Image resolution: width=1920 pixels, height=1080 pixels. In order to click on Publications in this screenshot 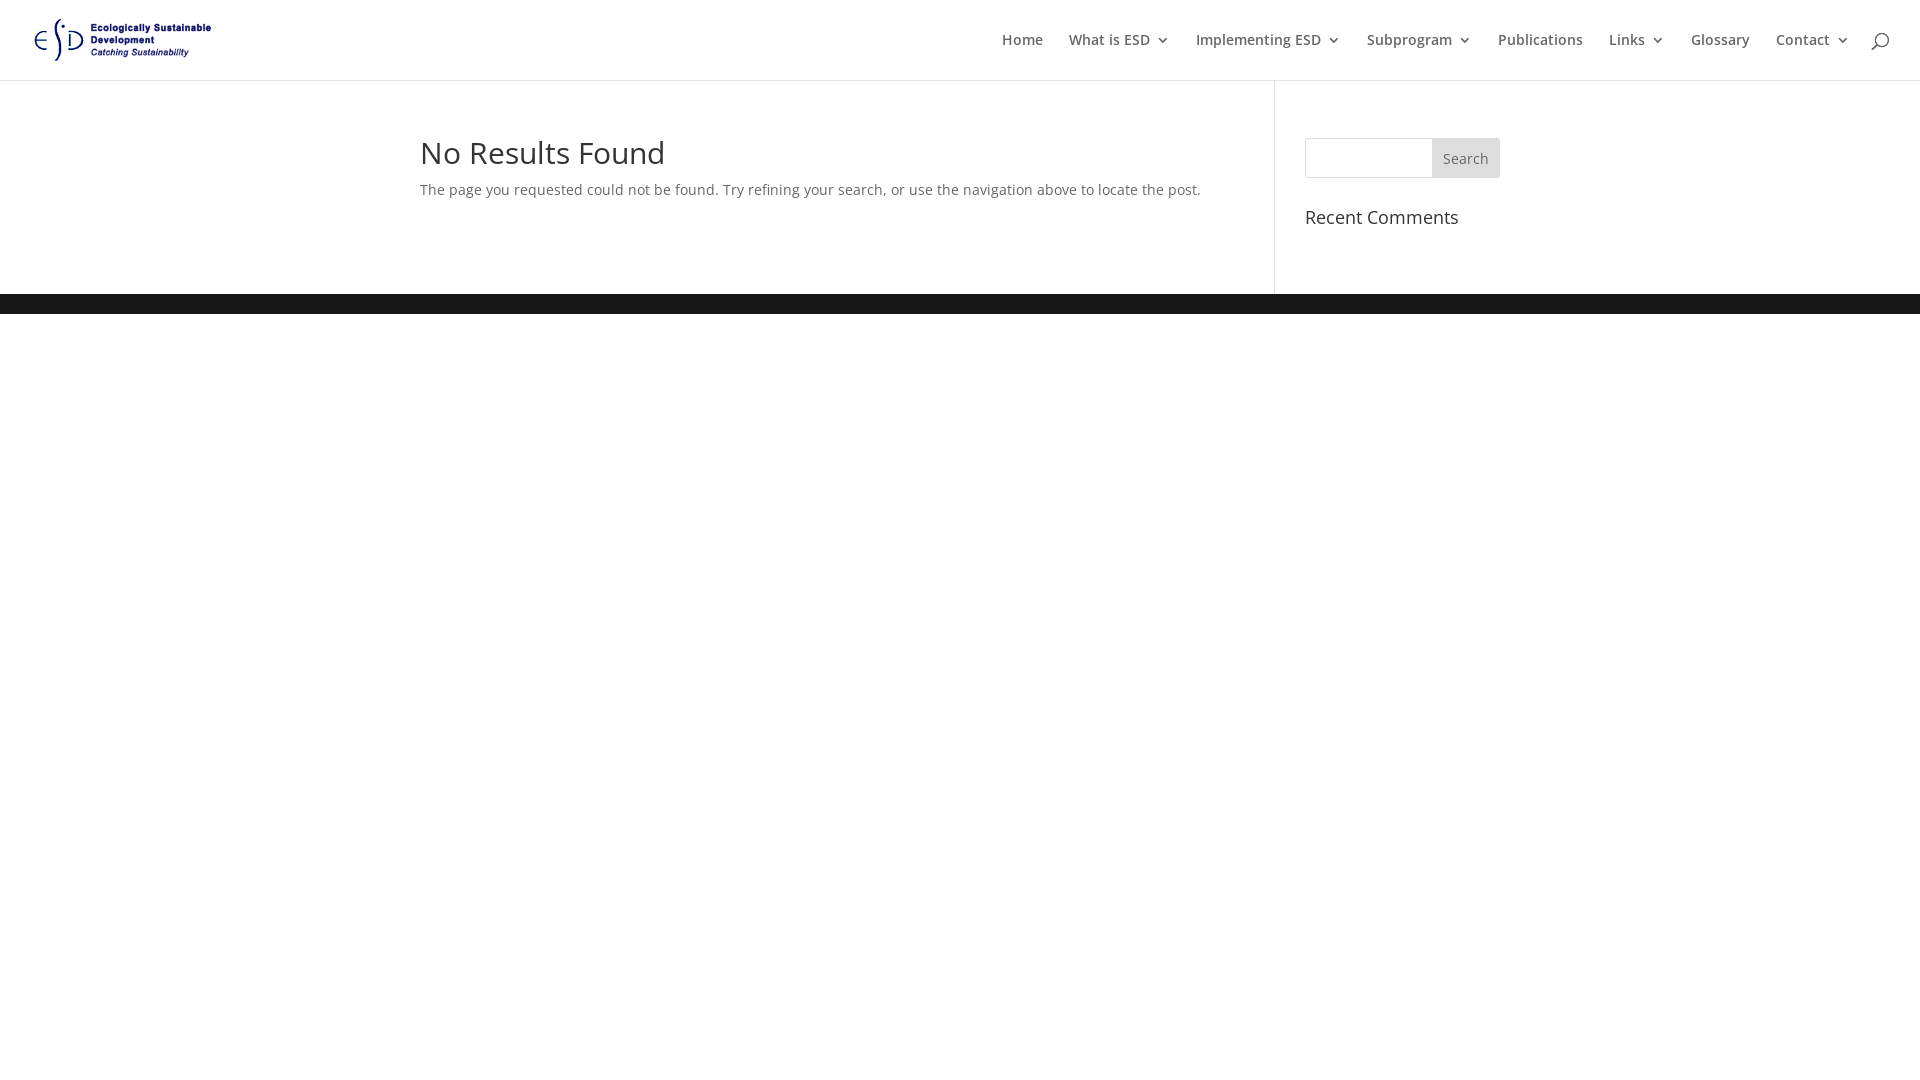, I will do `click(1540, 56)`.